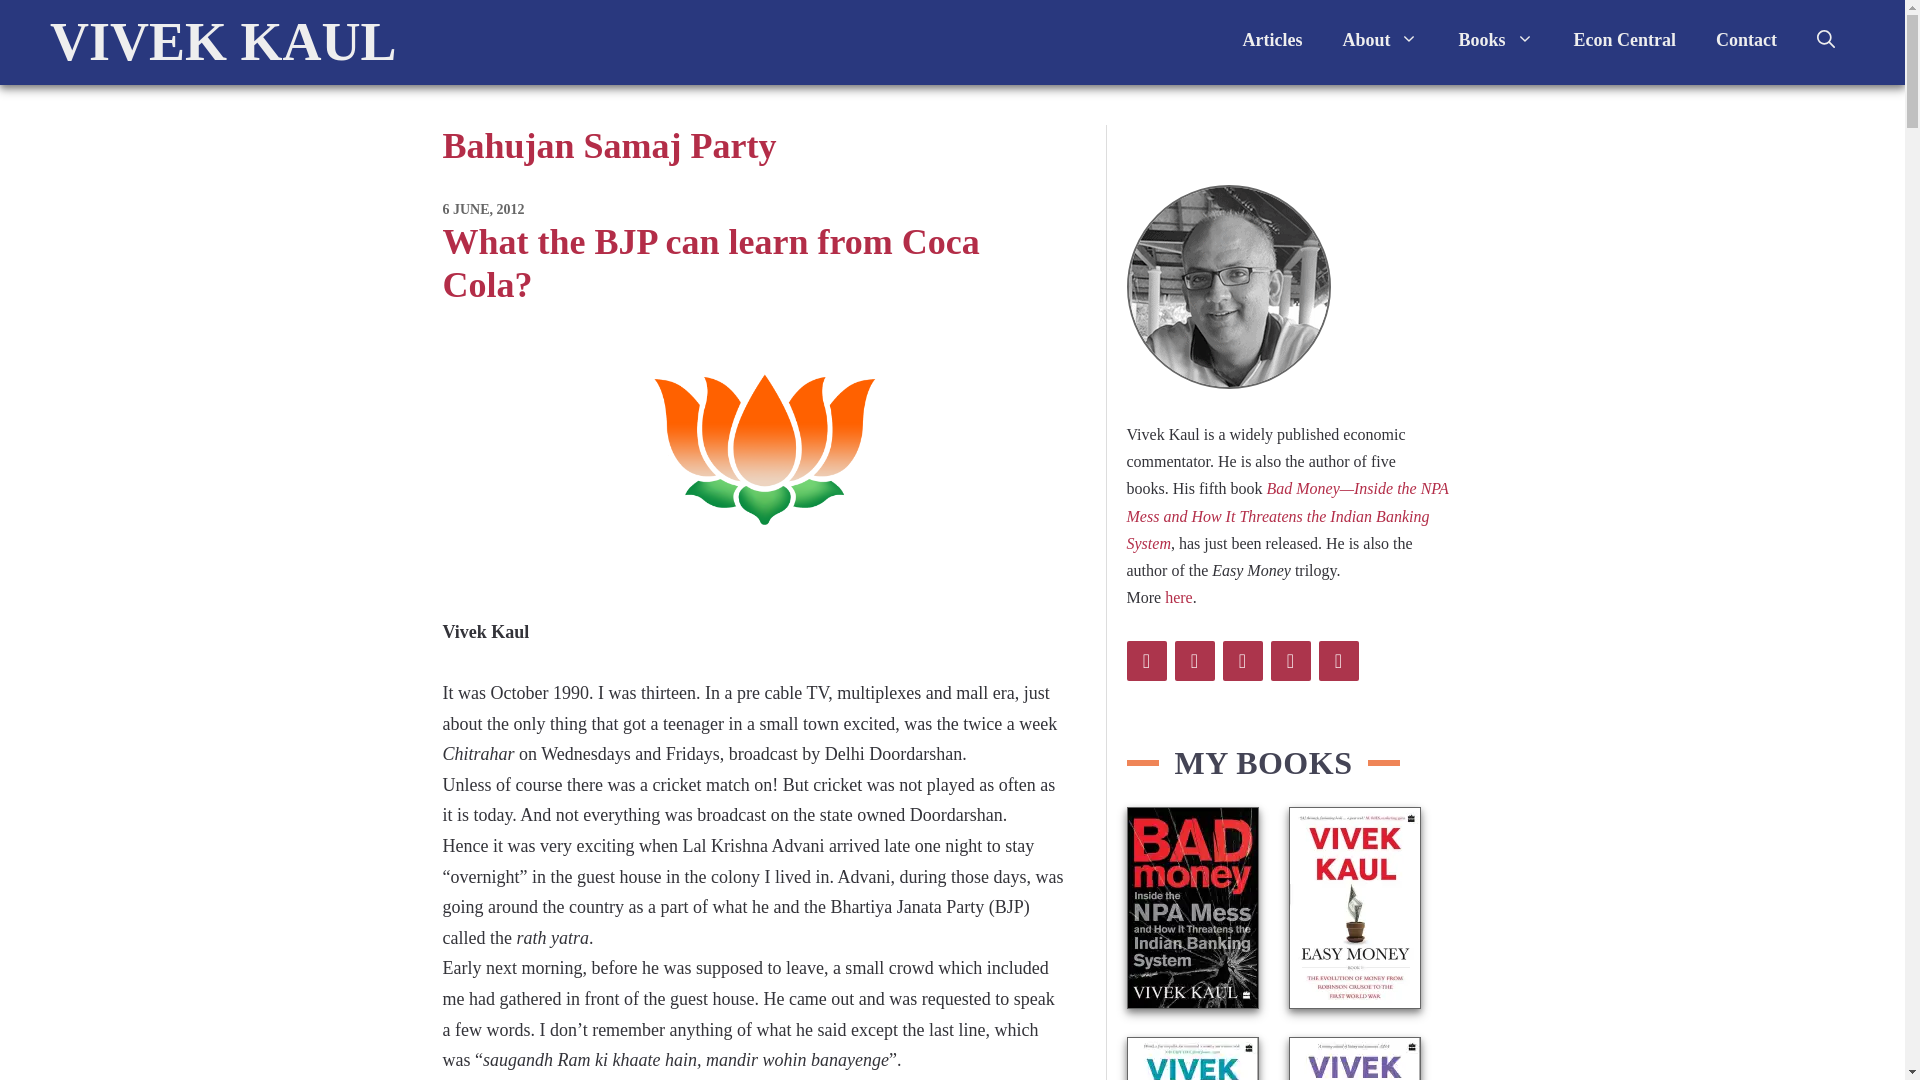 The width and height of the screenshot is (1920, 1080). I want to click on Books written by Vivek Kaul, so click(1496, 40).